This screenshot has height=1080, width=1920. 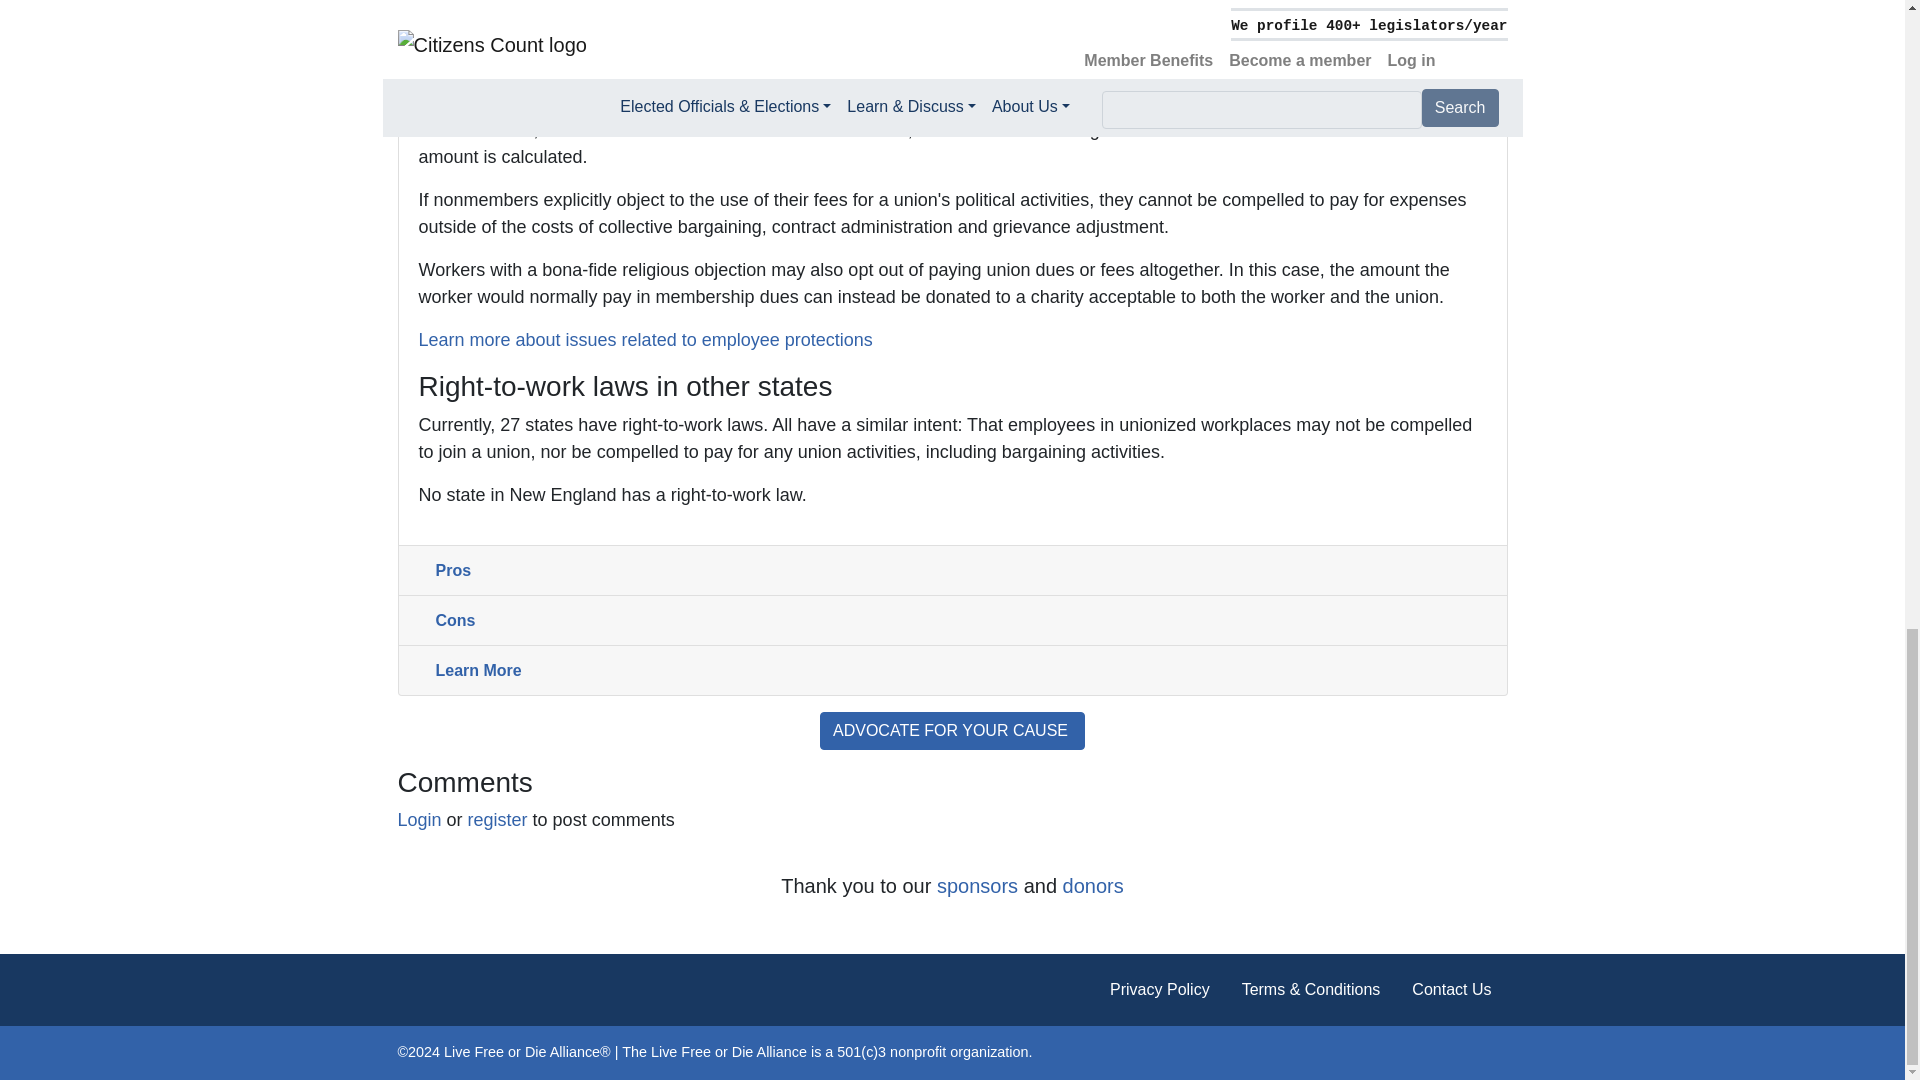 What do you see at coordinates (1460, 1052) in the screenshot?
I see `Visit us on Reddit` at bounding box center [1460, 1052].